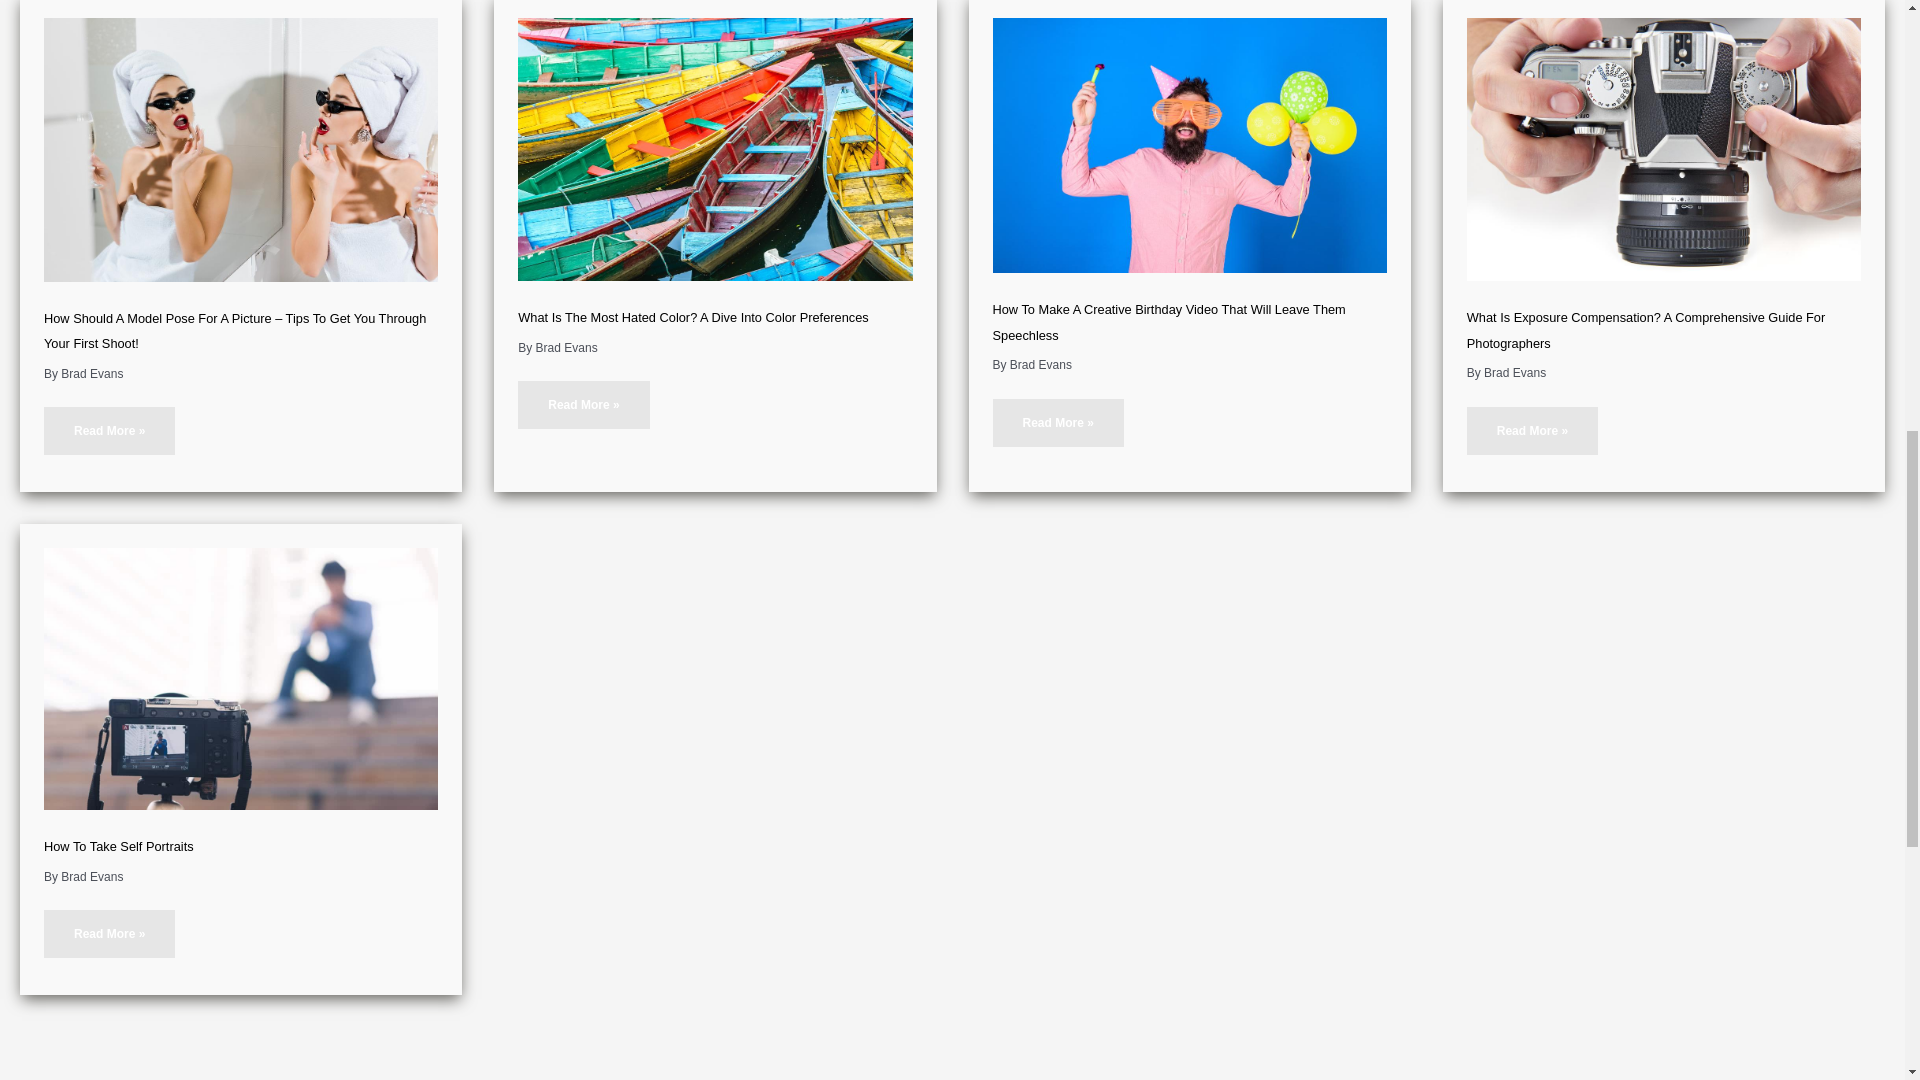  What do you see at coordinates (92, 374) in the screenshot?
I see `View all posts by Brad Evans` at bounding box center [92, 374].